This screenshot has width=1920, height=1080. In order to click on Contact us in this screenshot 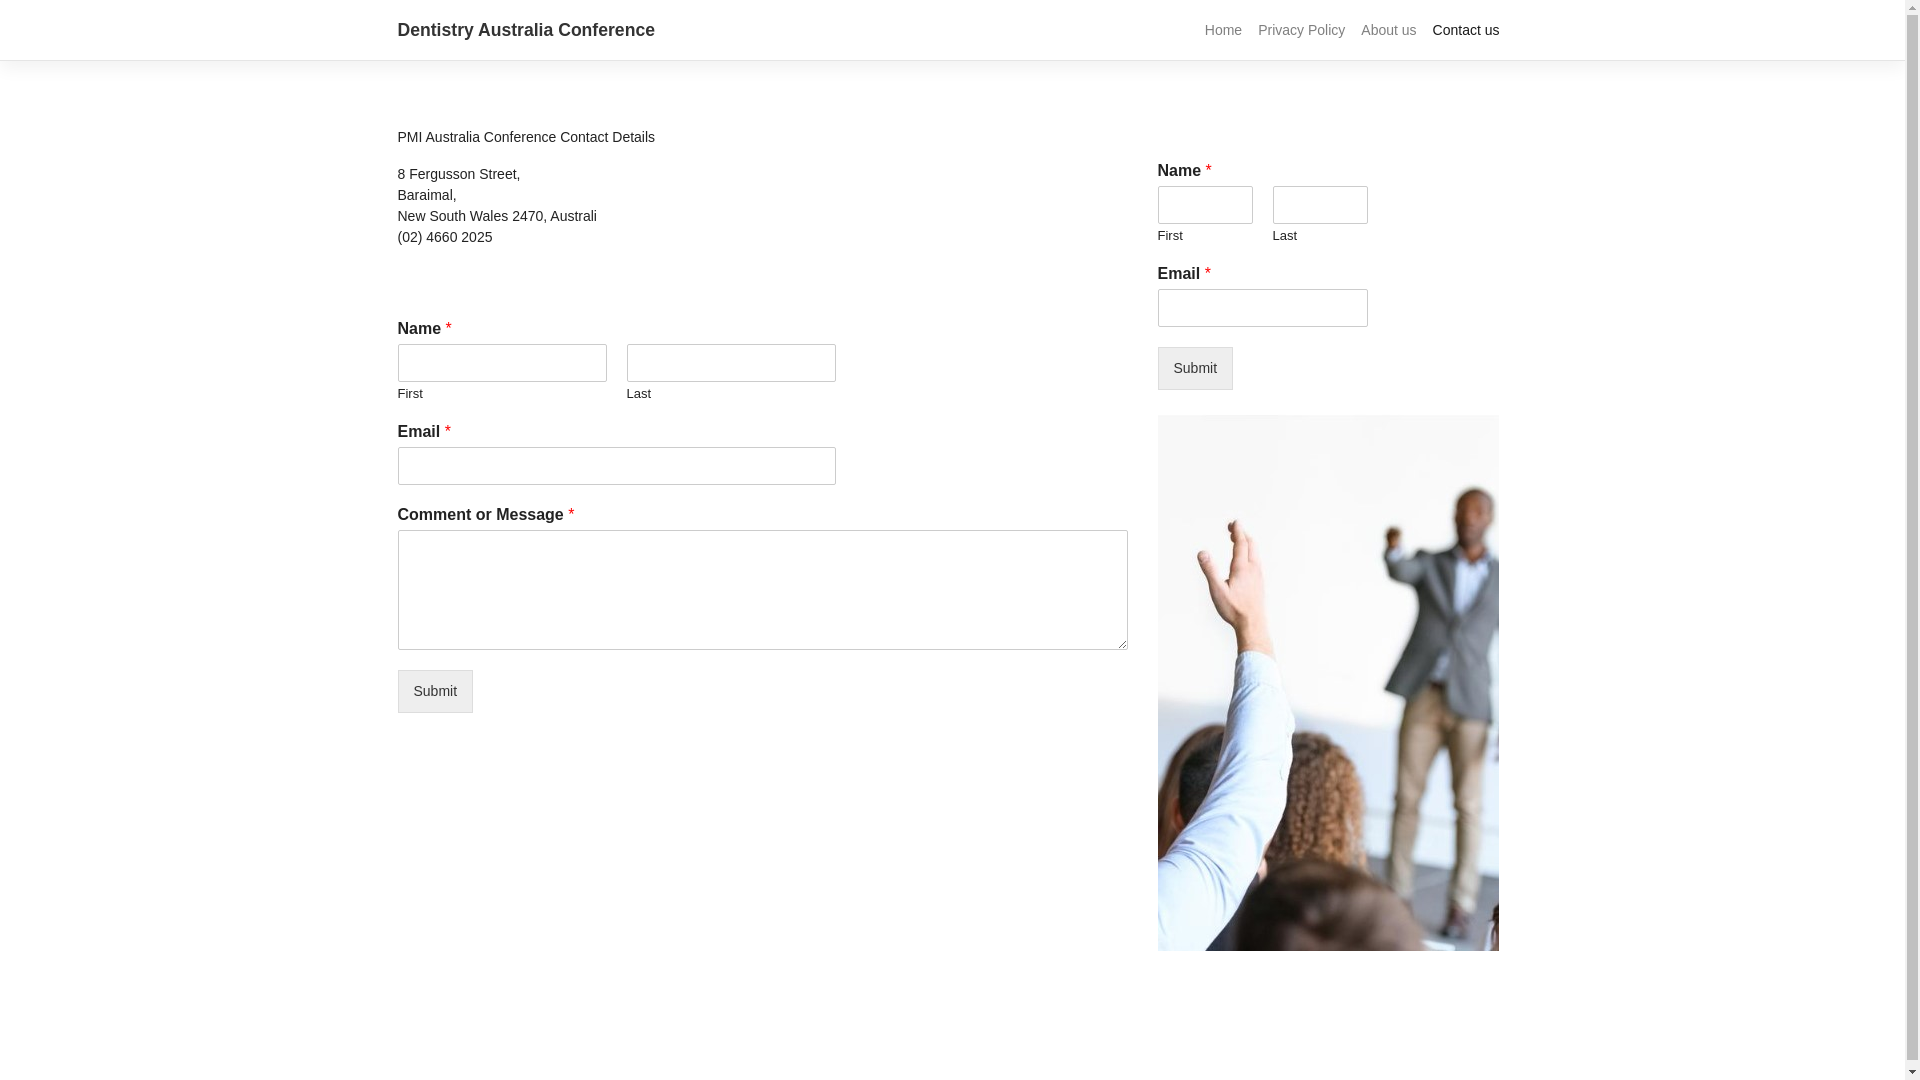, I will do `click(1466, 30)`.